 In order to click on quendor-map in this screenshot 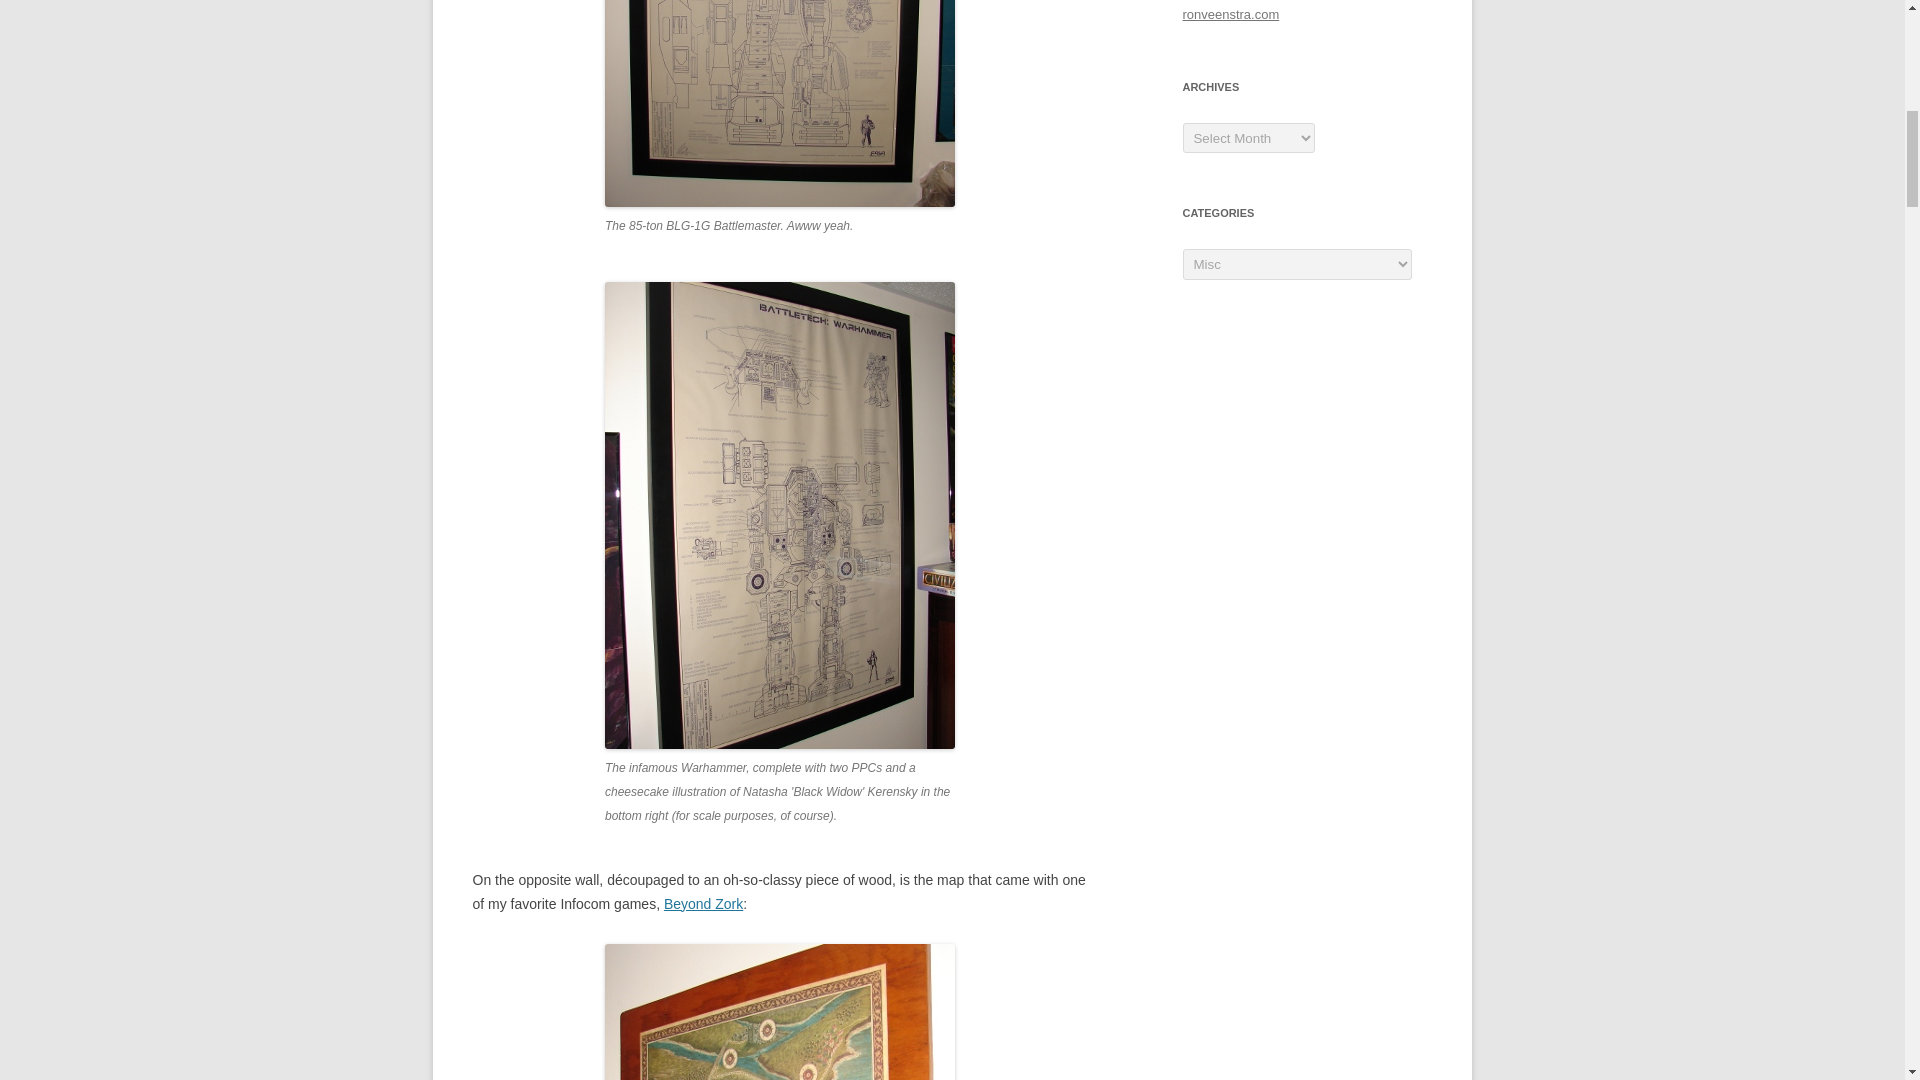, I will do `click(779, 1012)`.